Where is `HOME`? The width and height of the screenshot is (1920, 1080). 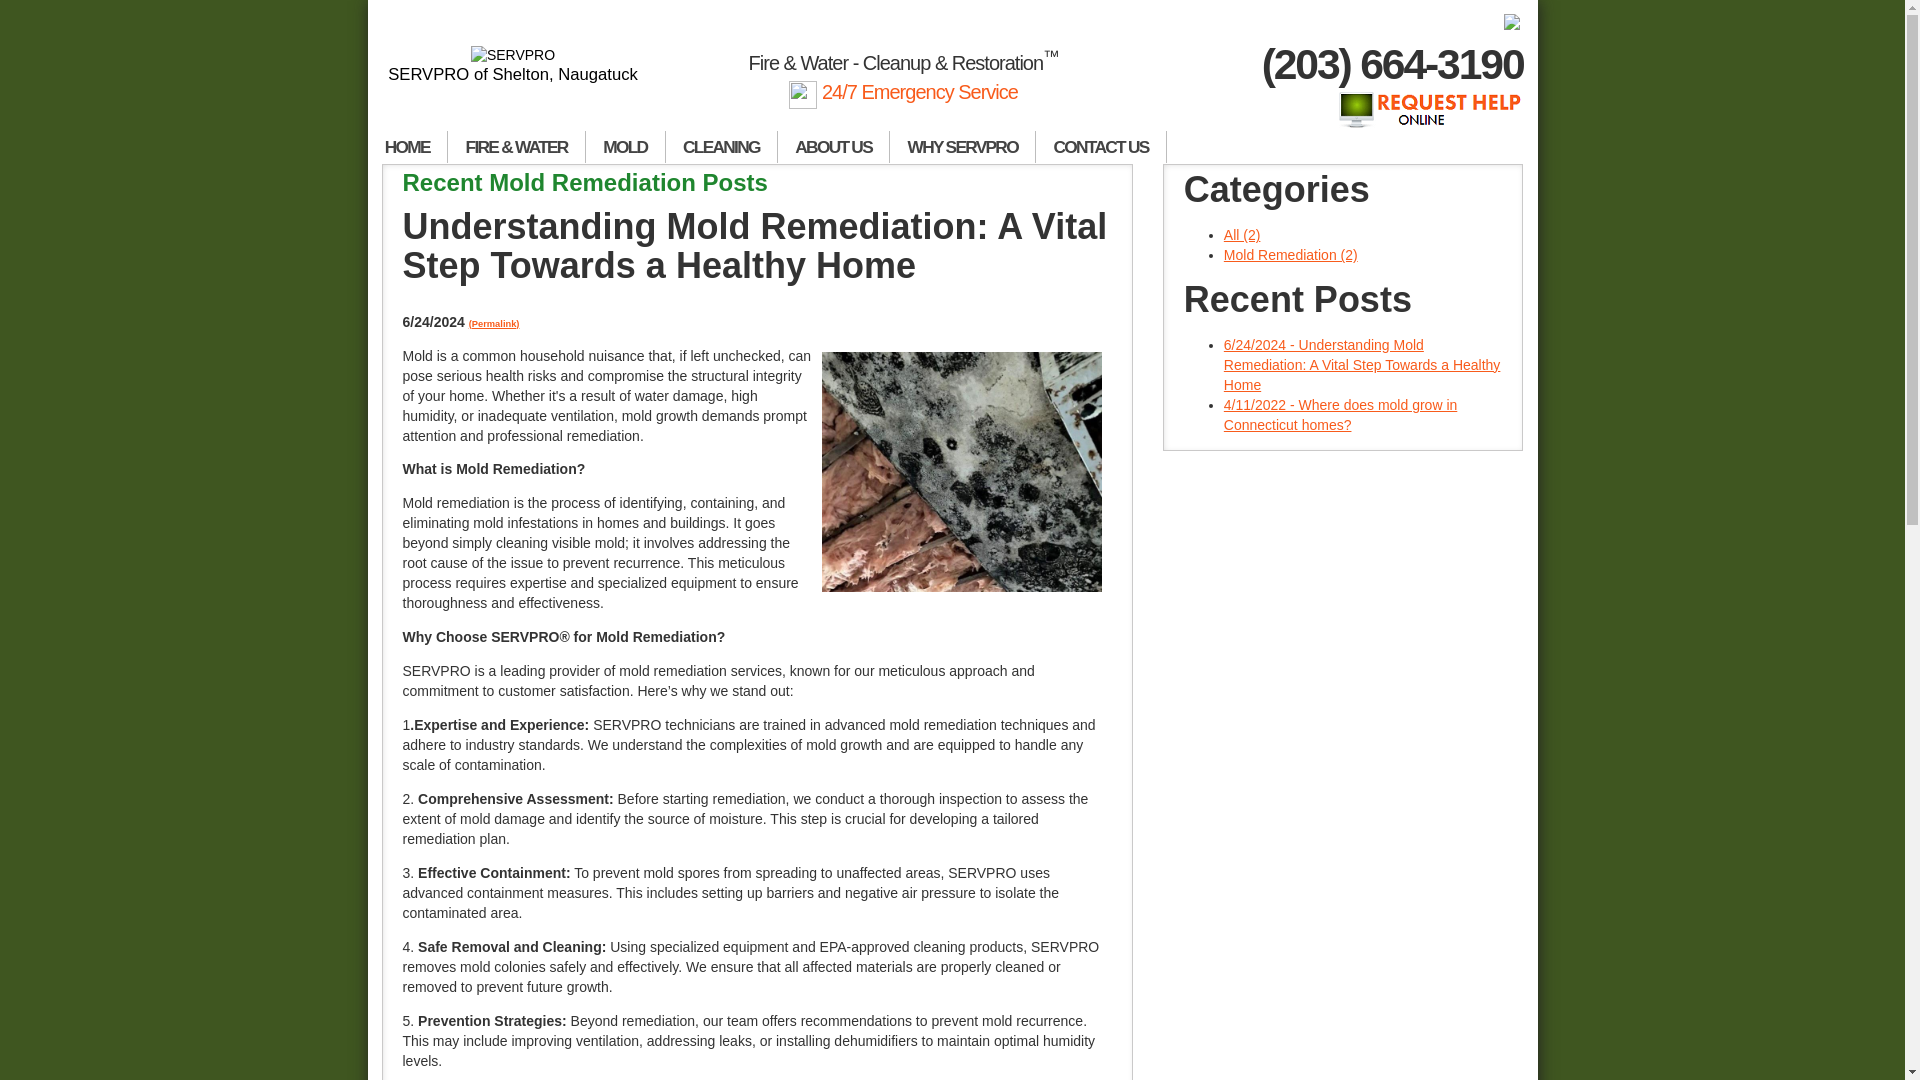 HOME is located at coordinates (408, 147).